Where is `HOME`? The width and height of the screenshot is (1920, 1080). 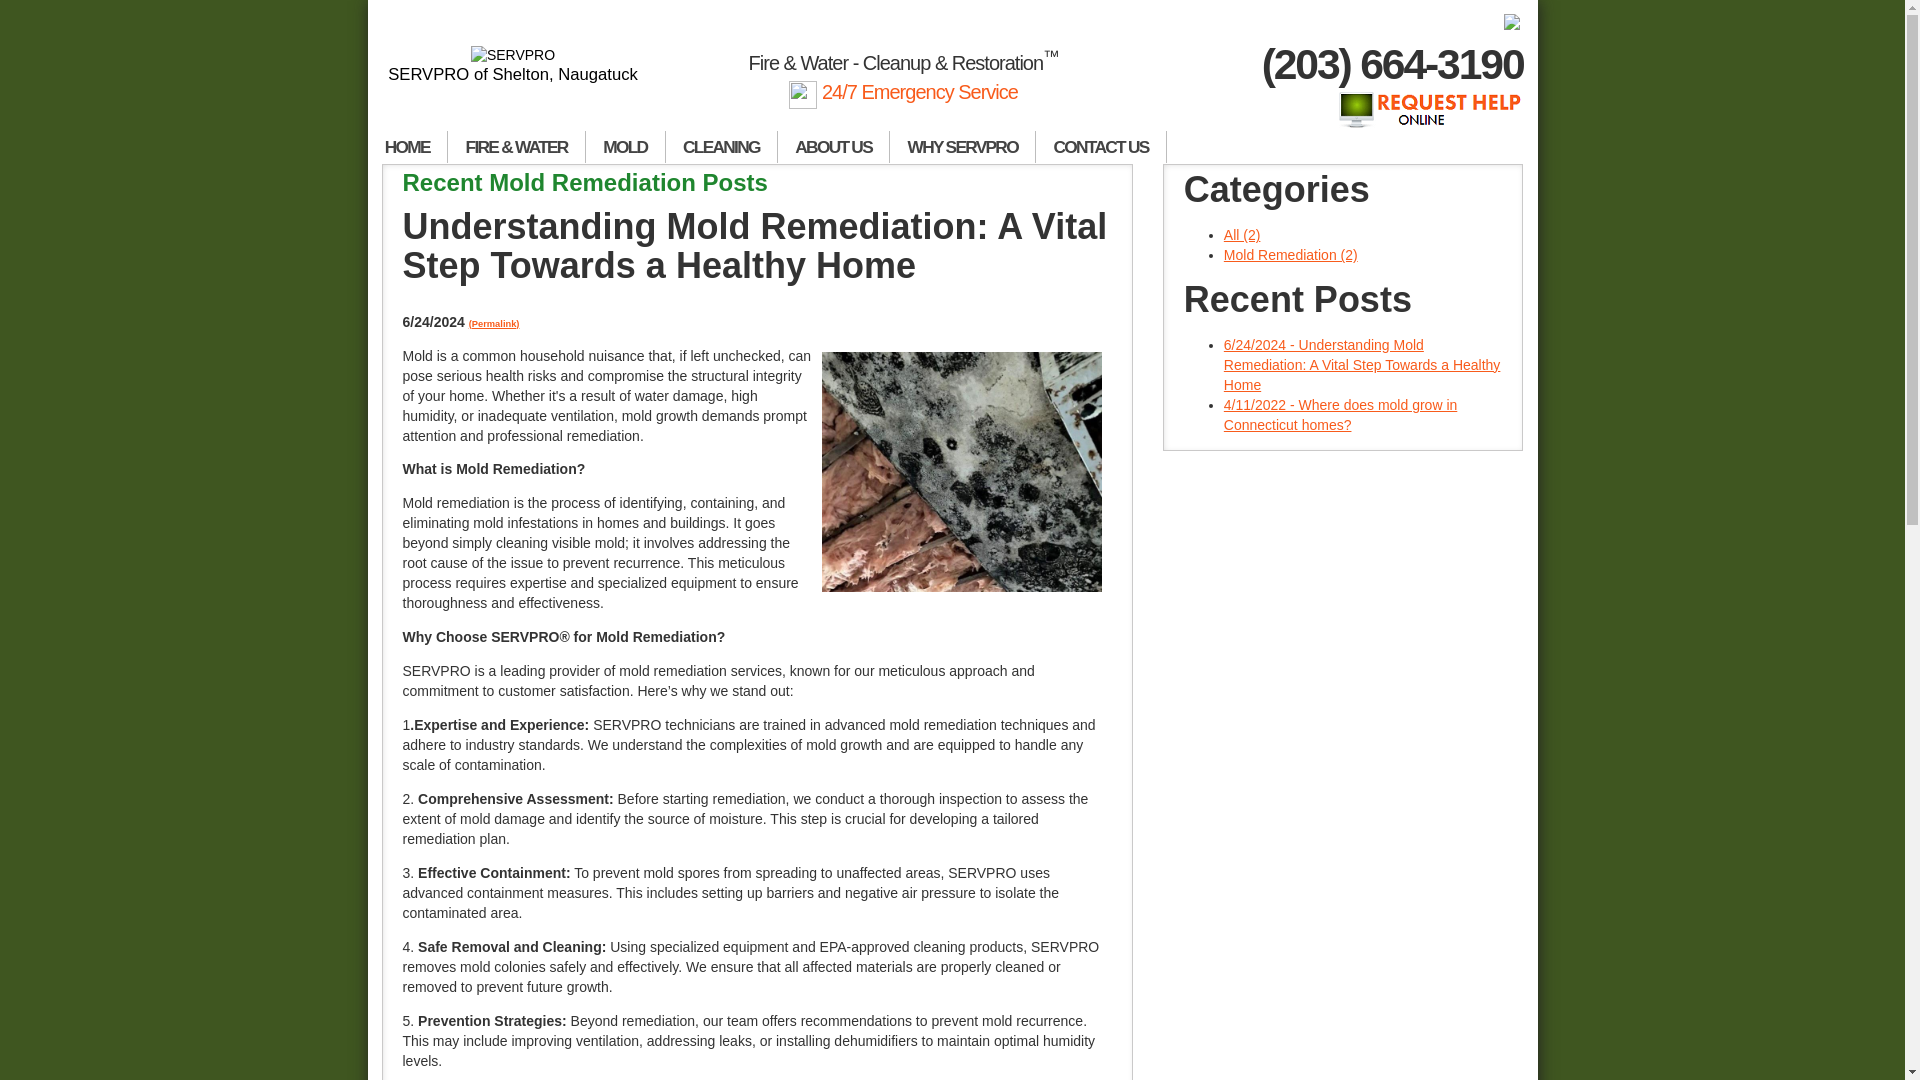 HOME is located at coordinates (408, 147).